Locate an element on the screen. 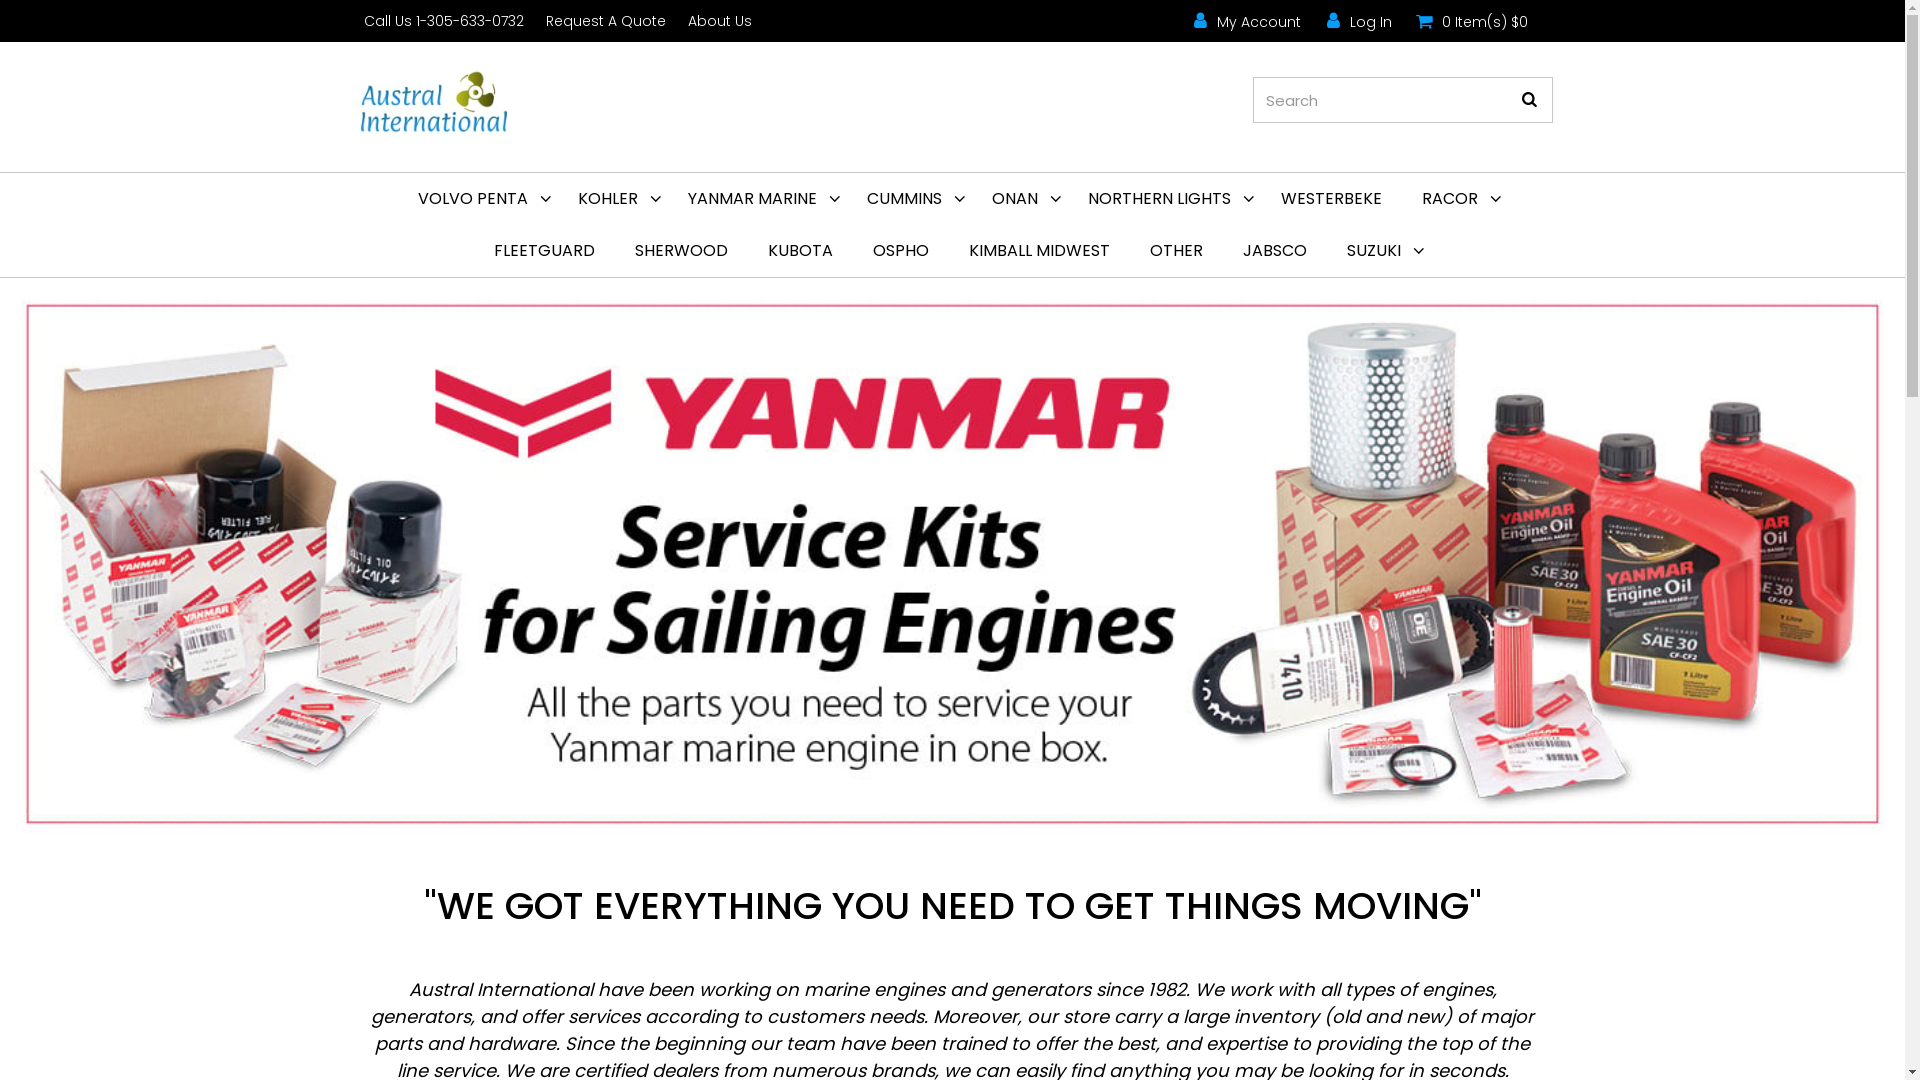  Request A Quote is located at coordinates (605, 21).